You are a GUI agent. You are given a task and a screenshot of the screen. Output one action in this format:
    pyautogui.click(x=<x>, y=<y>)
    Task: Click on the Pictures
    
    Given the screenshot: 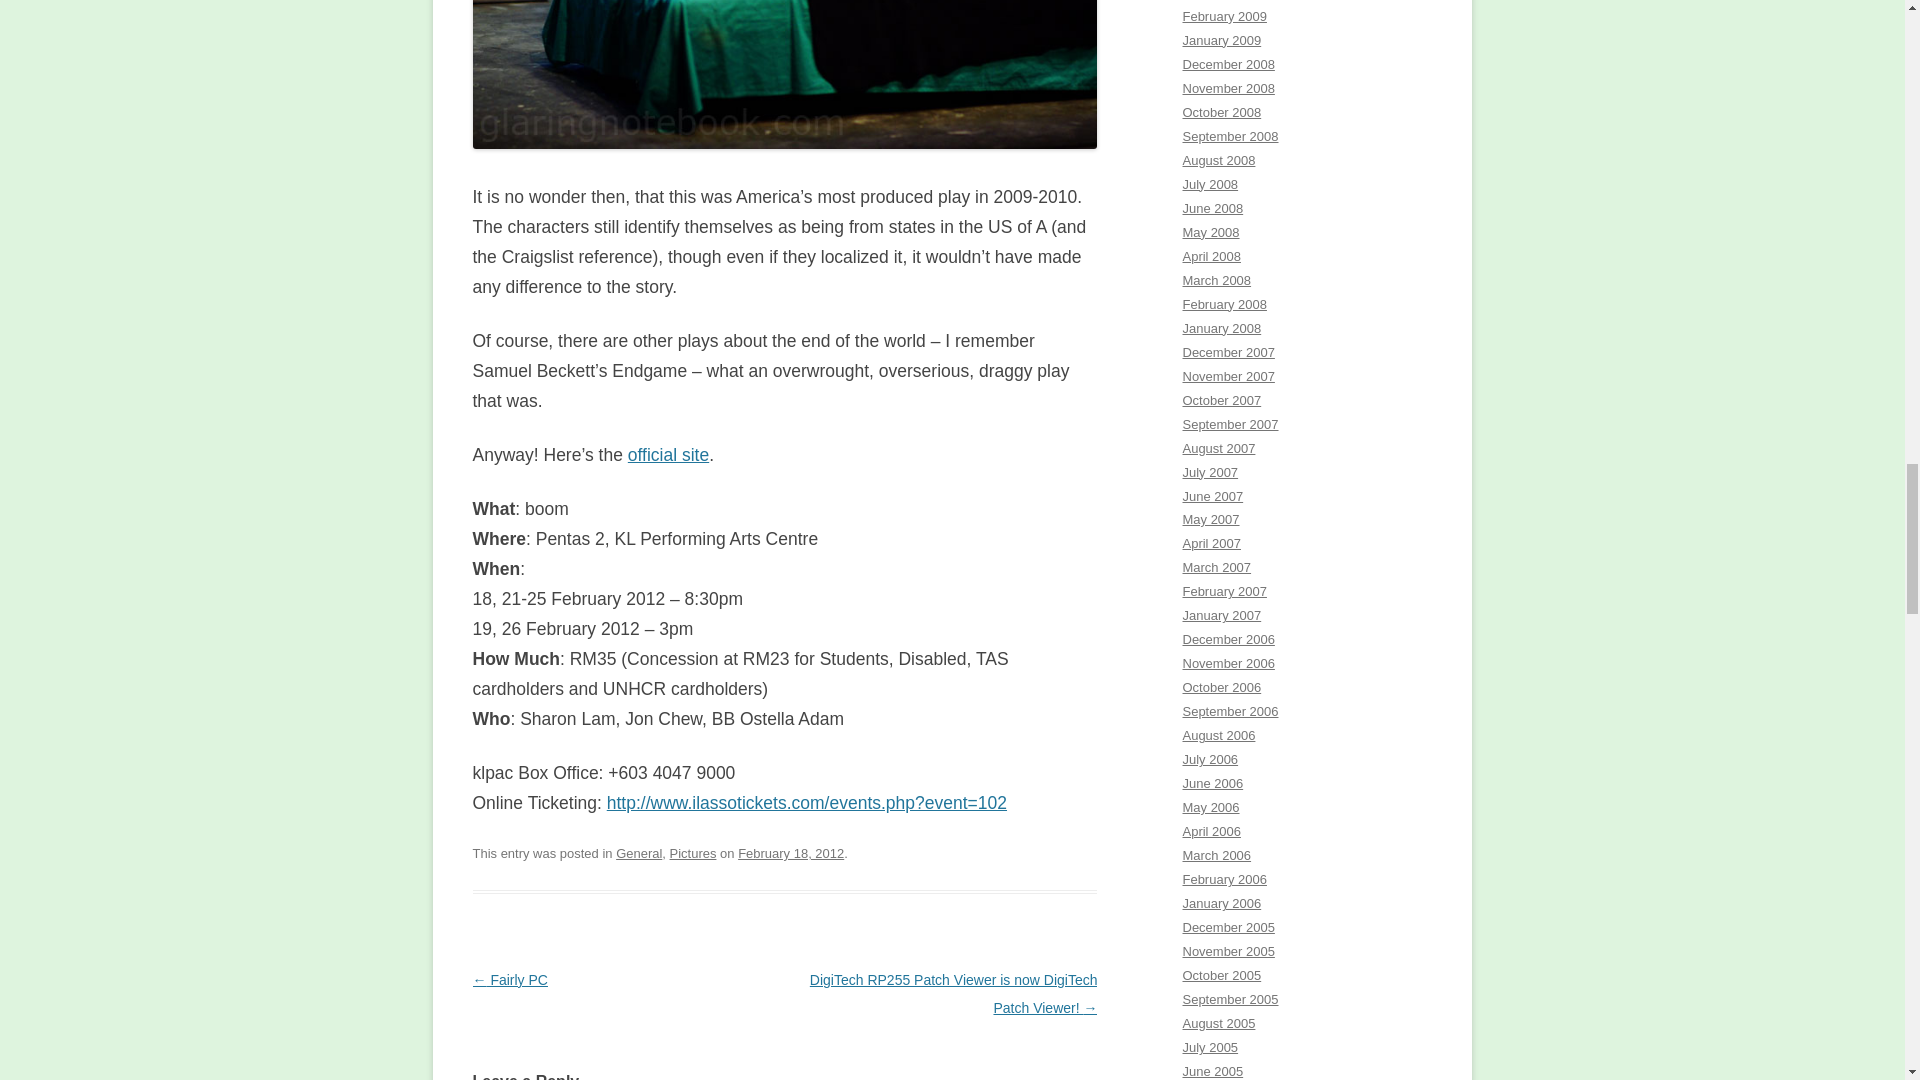 What is the action you would take?
    pyautogui.click(x=693, y=852)
    